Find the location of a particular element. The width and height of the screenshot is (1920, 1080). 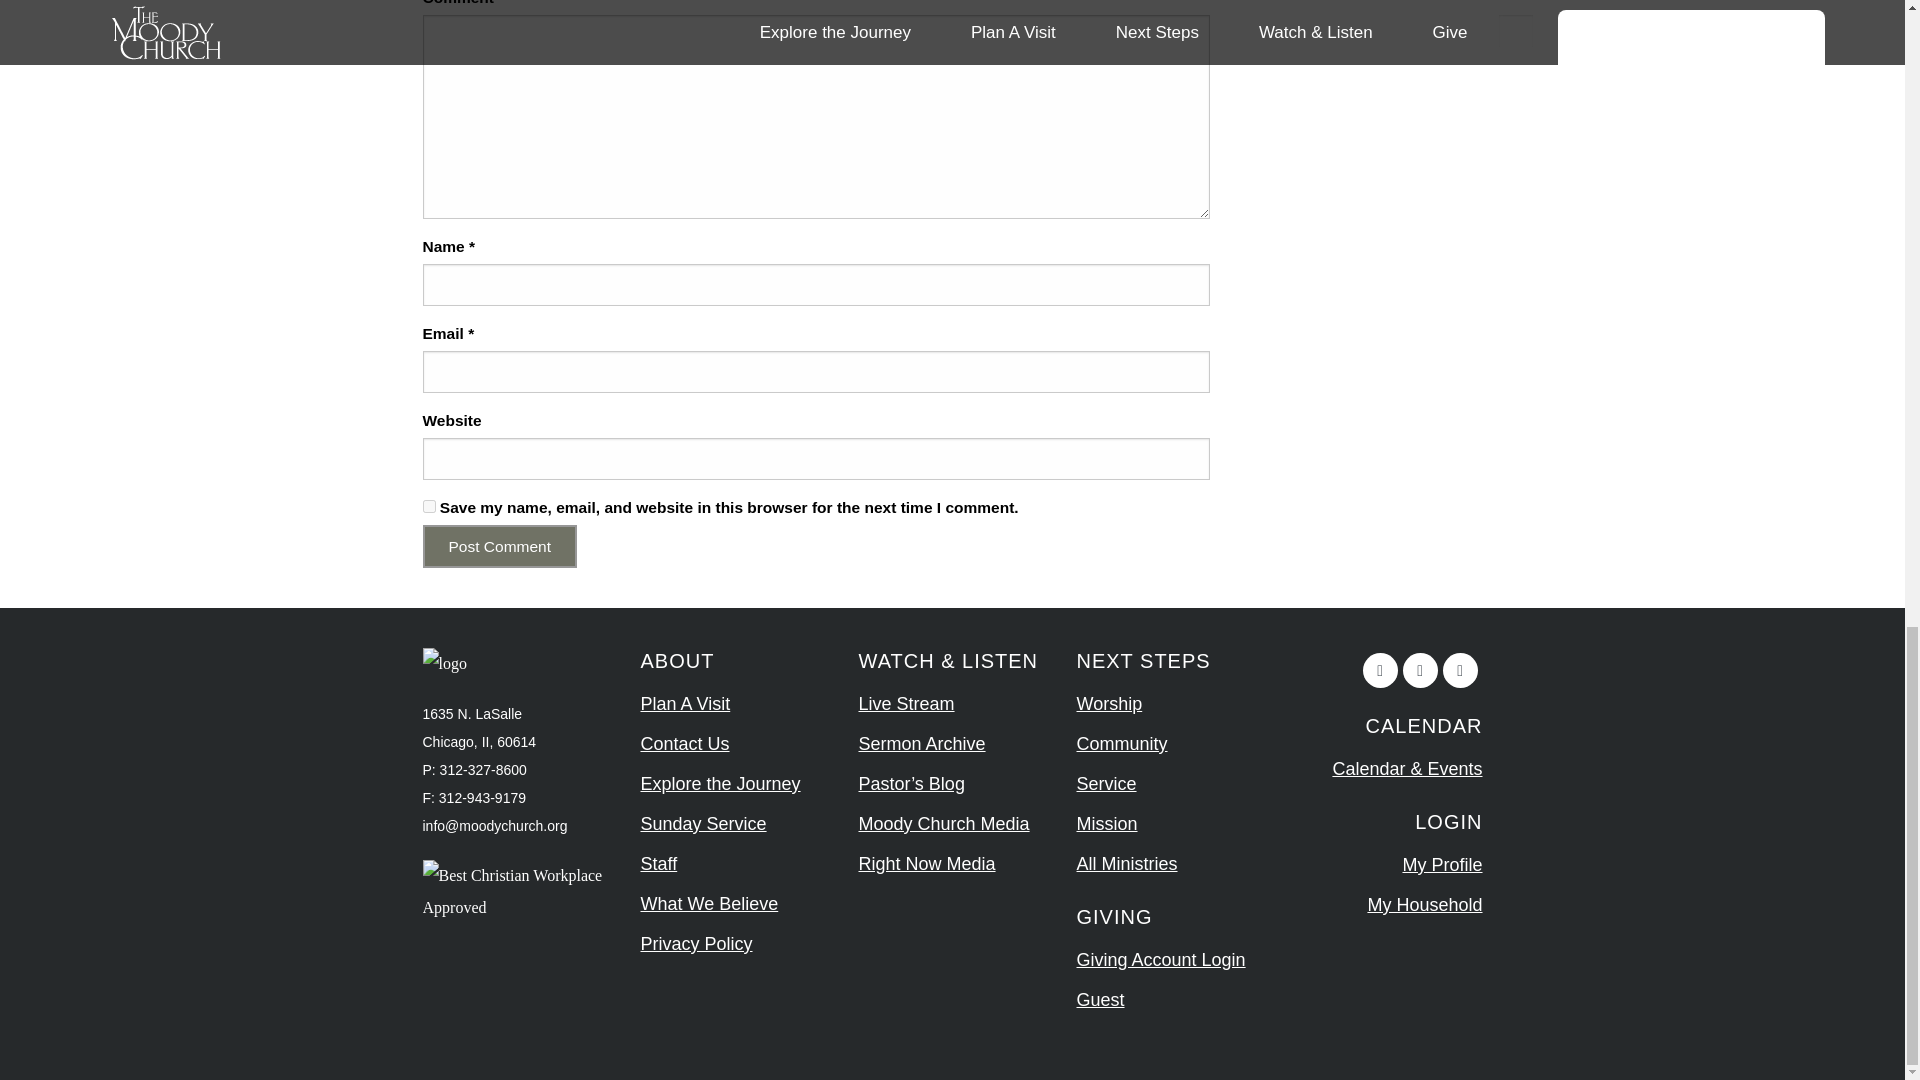

yes is located at coordinates (428, 506).